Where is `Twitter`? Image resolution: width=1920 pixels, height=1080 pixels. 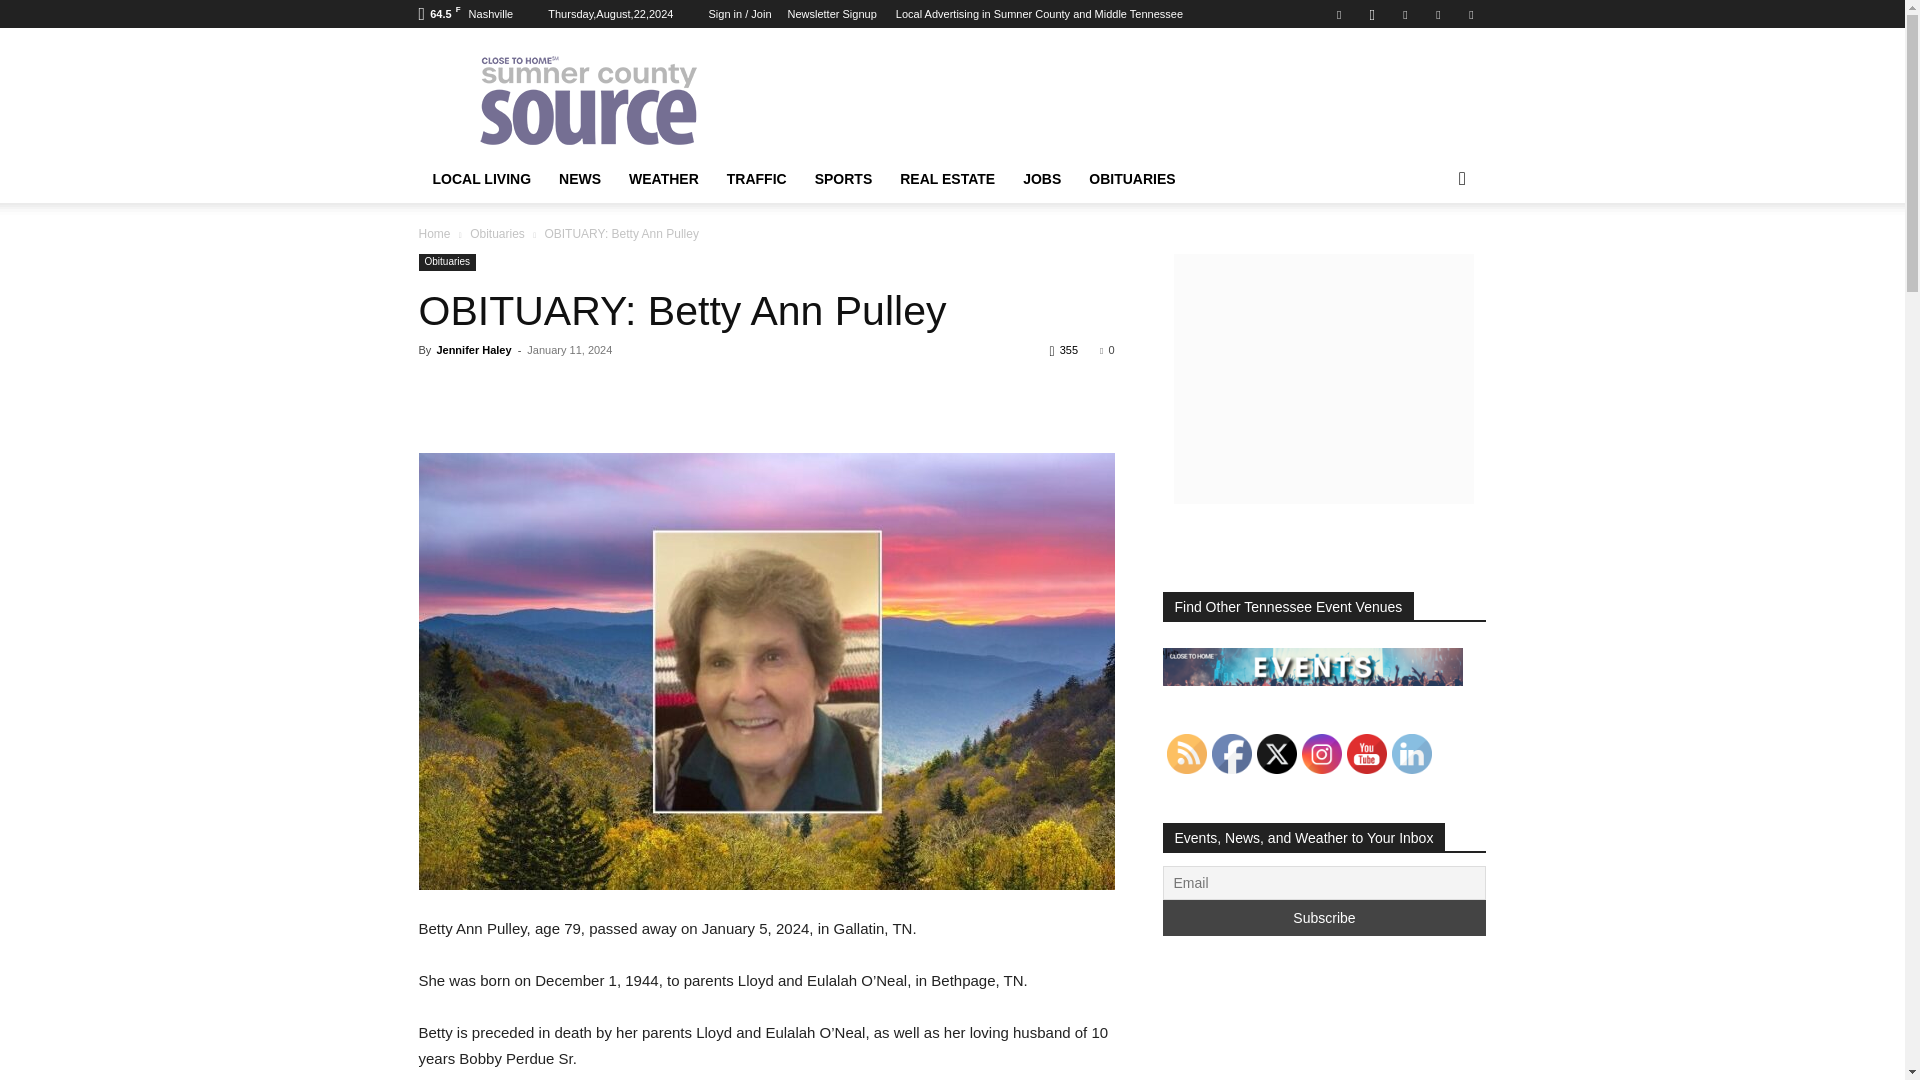
Twitter is located at coordinates (1438, 14).